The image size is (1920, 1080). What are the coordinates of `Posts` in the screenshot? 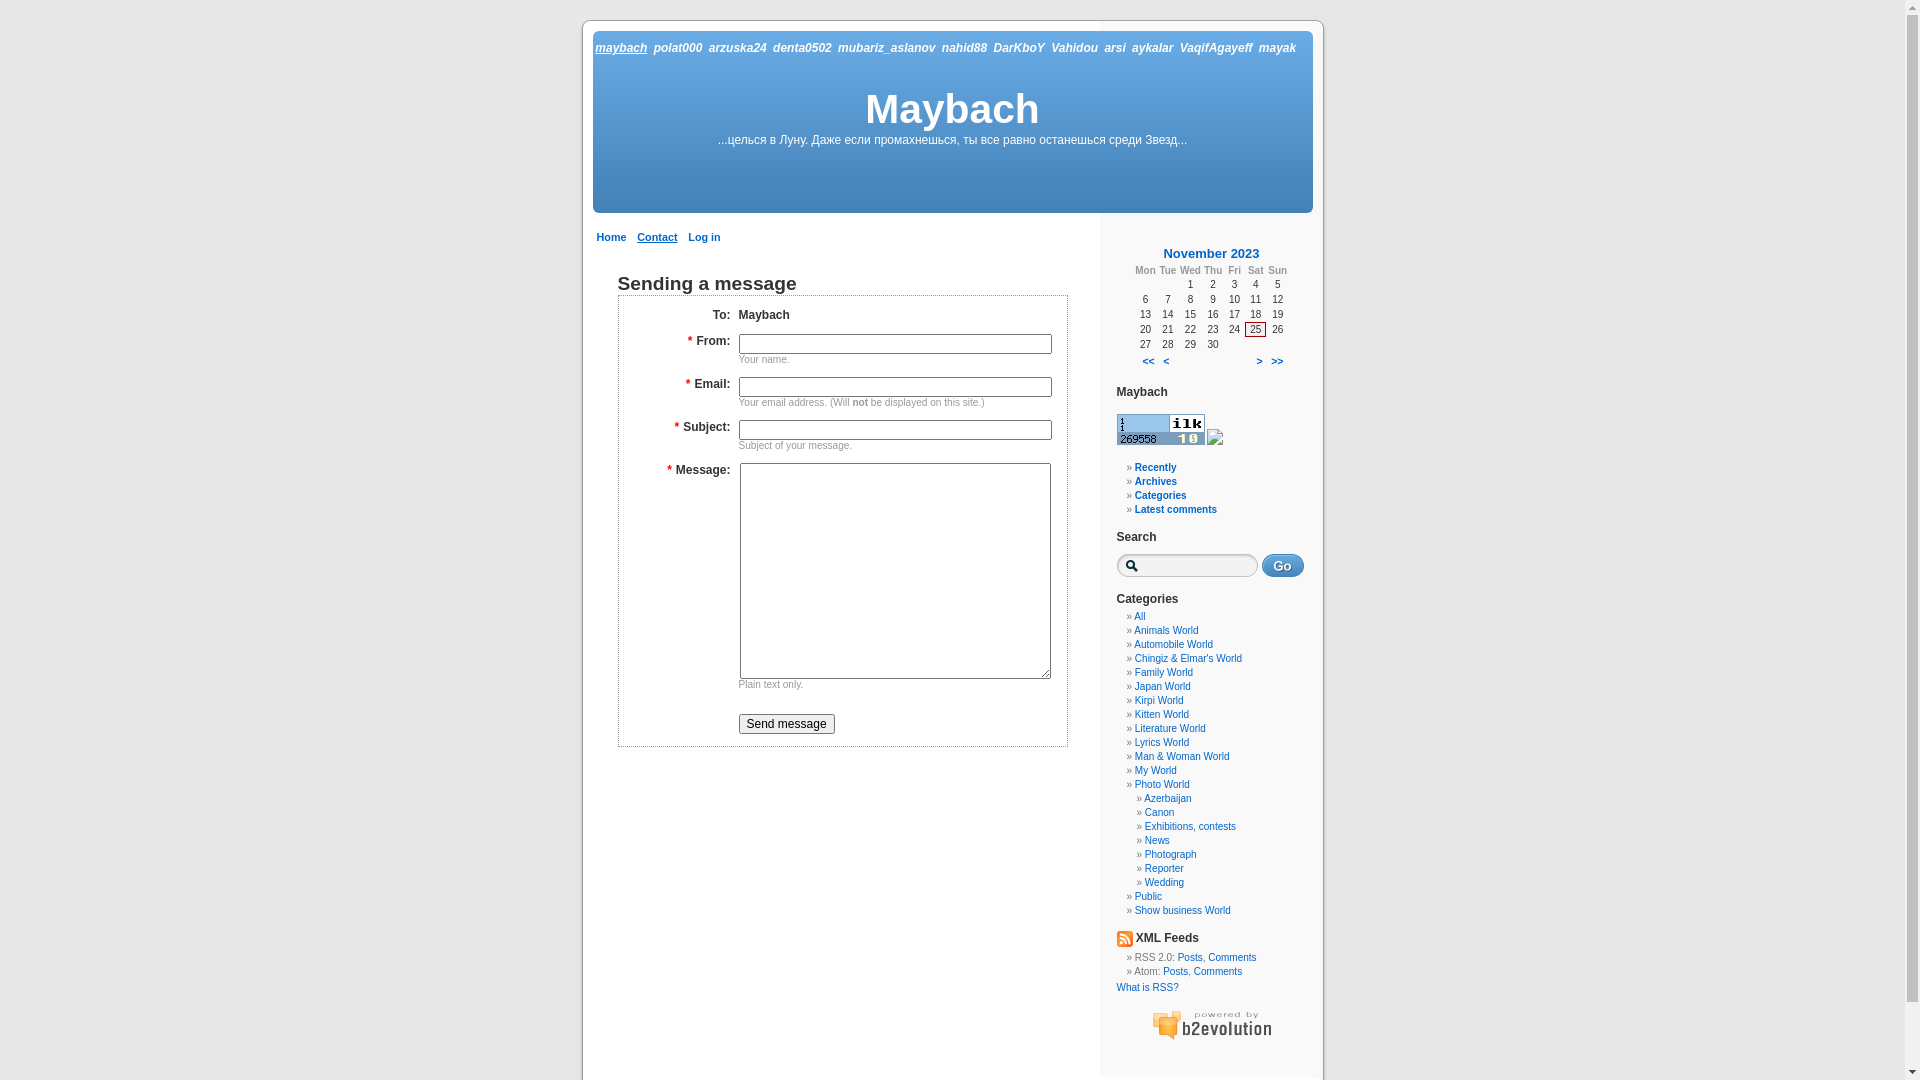 It's located at (1176, 972).